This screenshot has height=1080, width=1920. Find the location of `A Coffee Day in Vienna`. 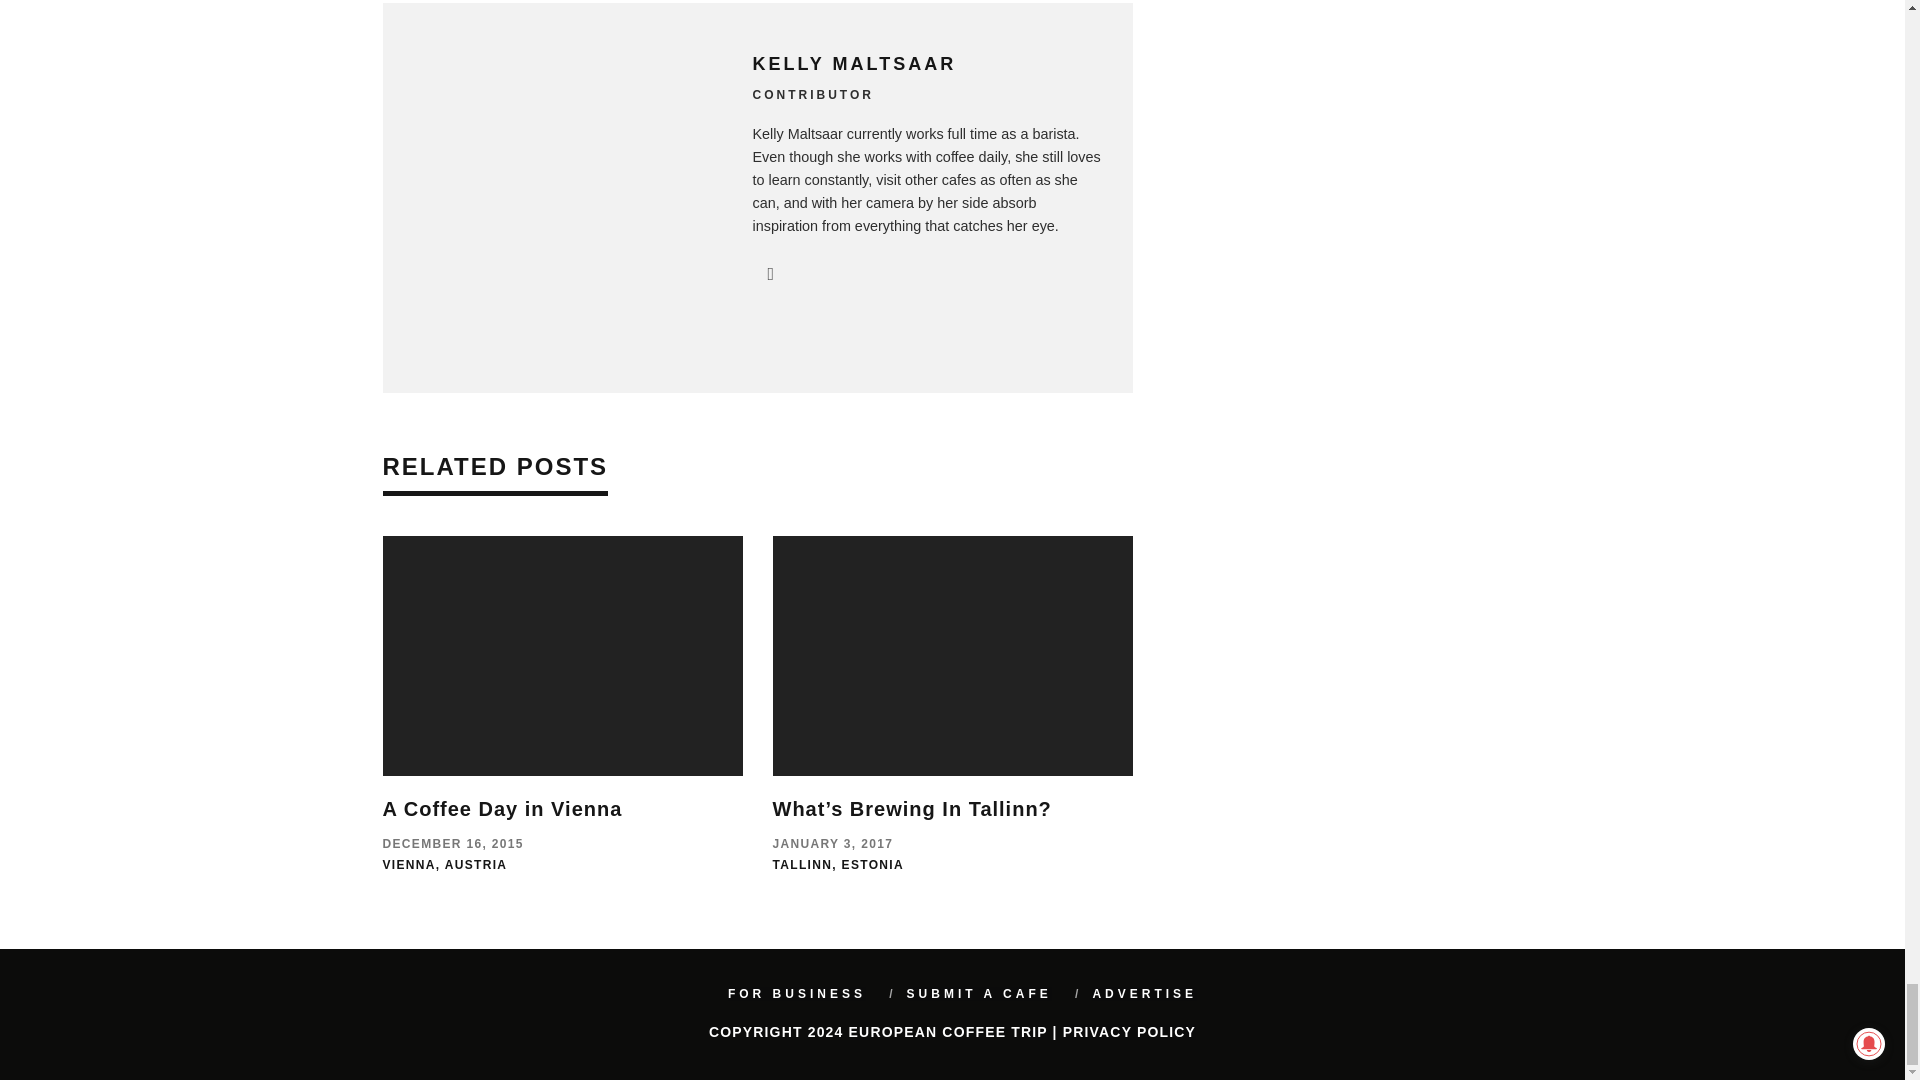

A Coffee Day in Vienna is located at coordinates (502, 808).